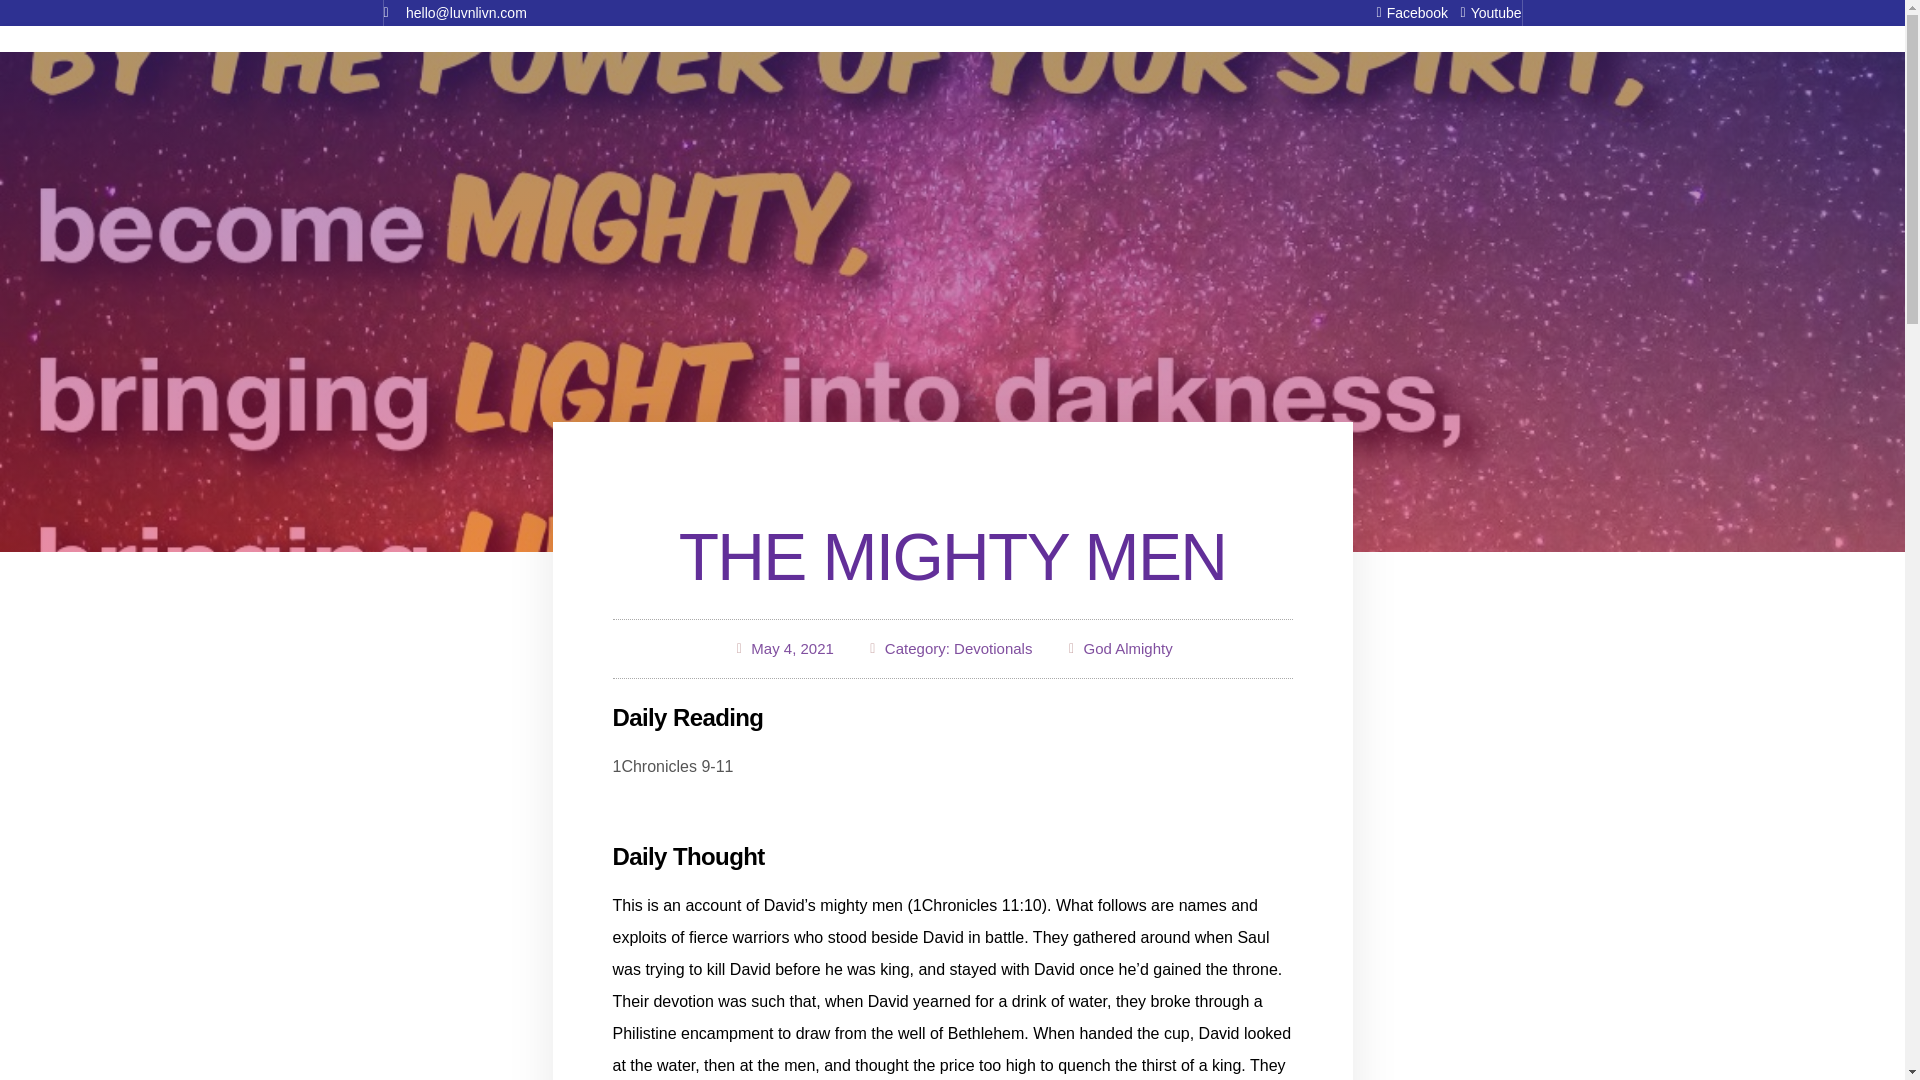 The image size is (1920, 1080). I want to click on Youtube, so click(1484, 12).